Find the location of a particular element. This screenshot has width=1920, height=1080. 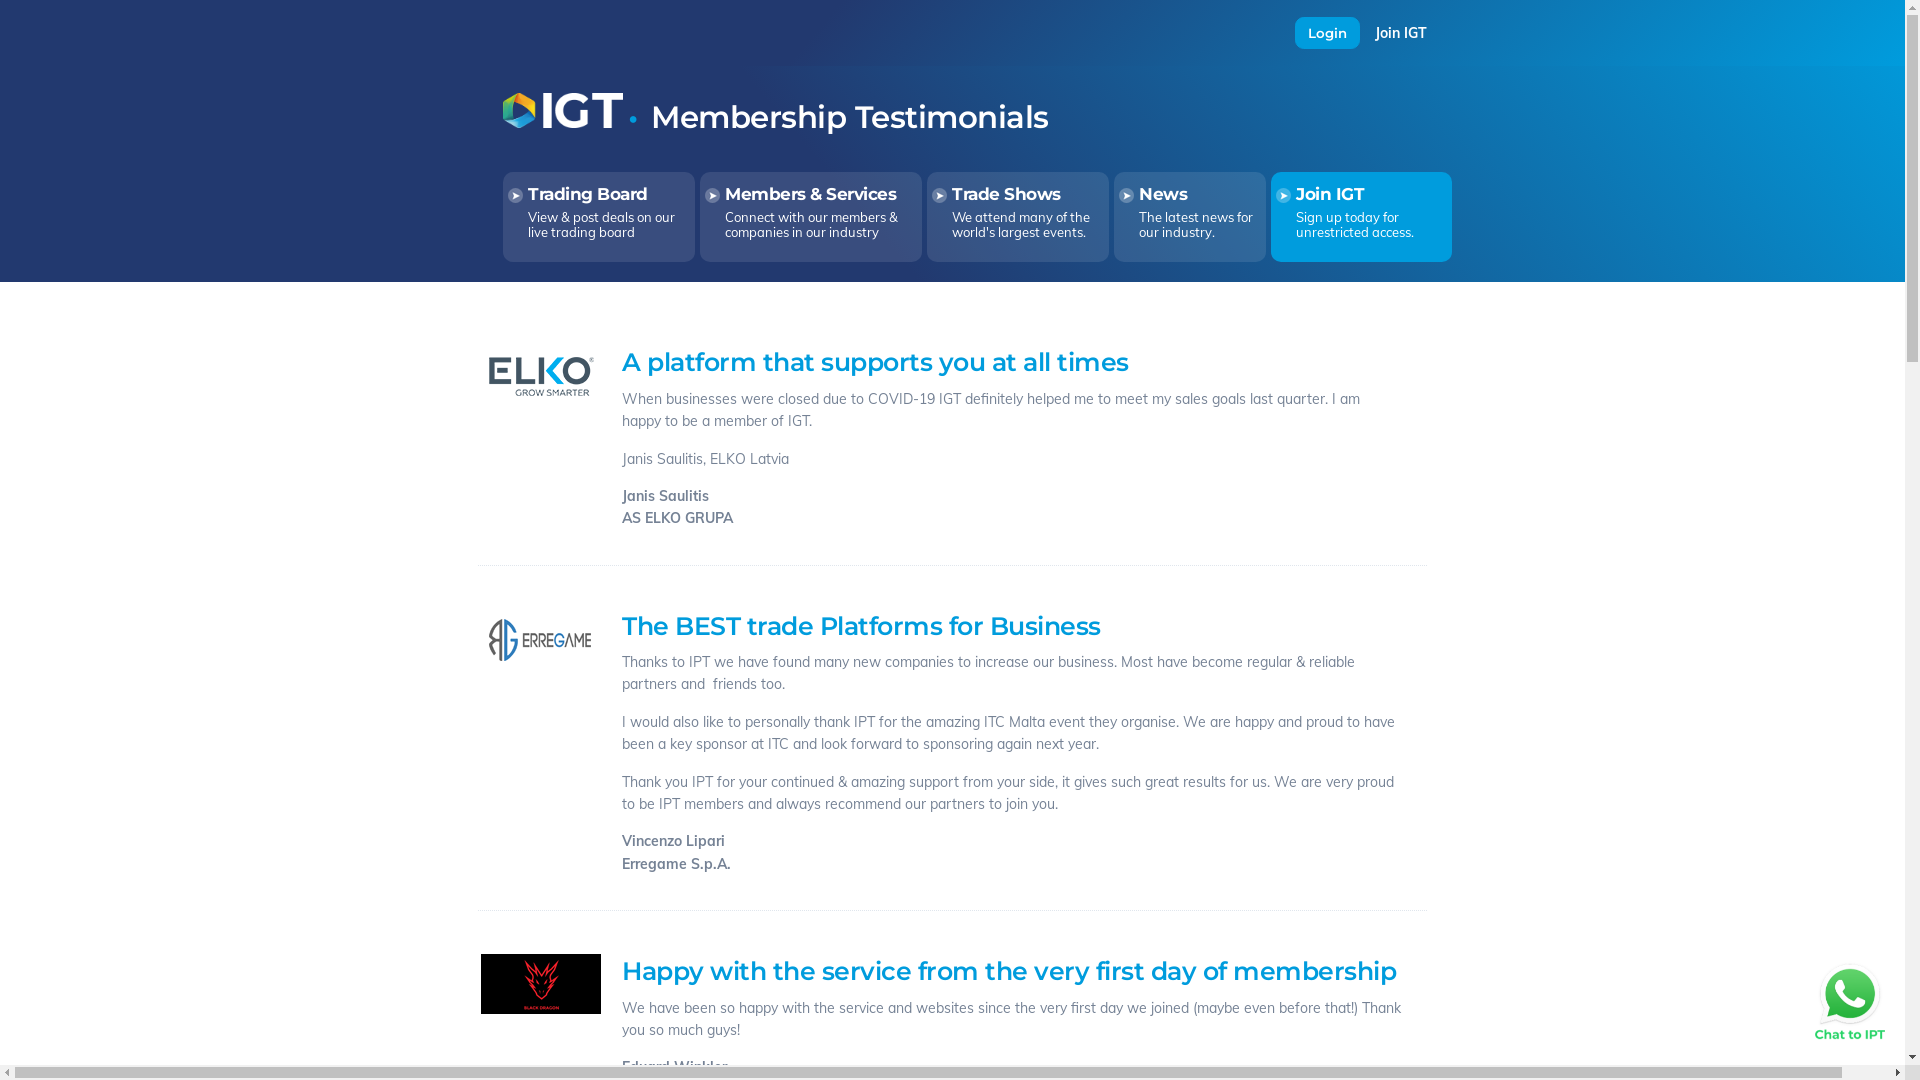

Login is located at coordinates (1328, 33).